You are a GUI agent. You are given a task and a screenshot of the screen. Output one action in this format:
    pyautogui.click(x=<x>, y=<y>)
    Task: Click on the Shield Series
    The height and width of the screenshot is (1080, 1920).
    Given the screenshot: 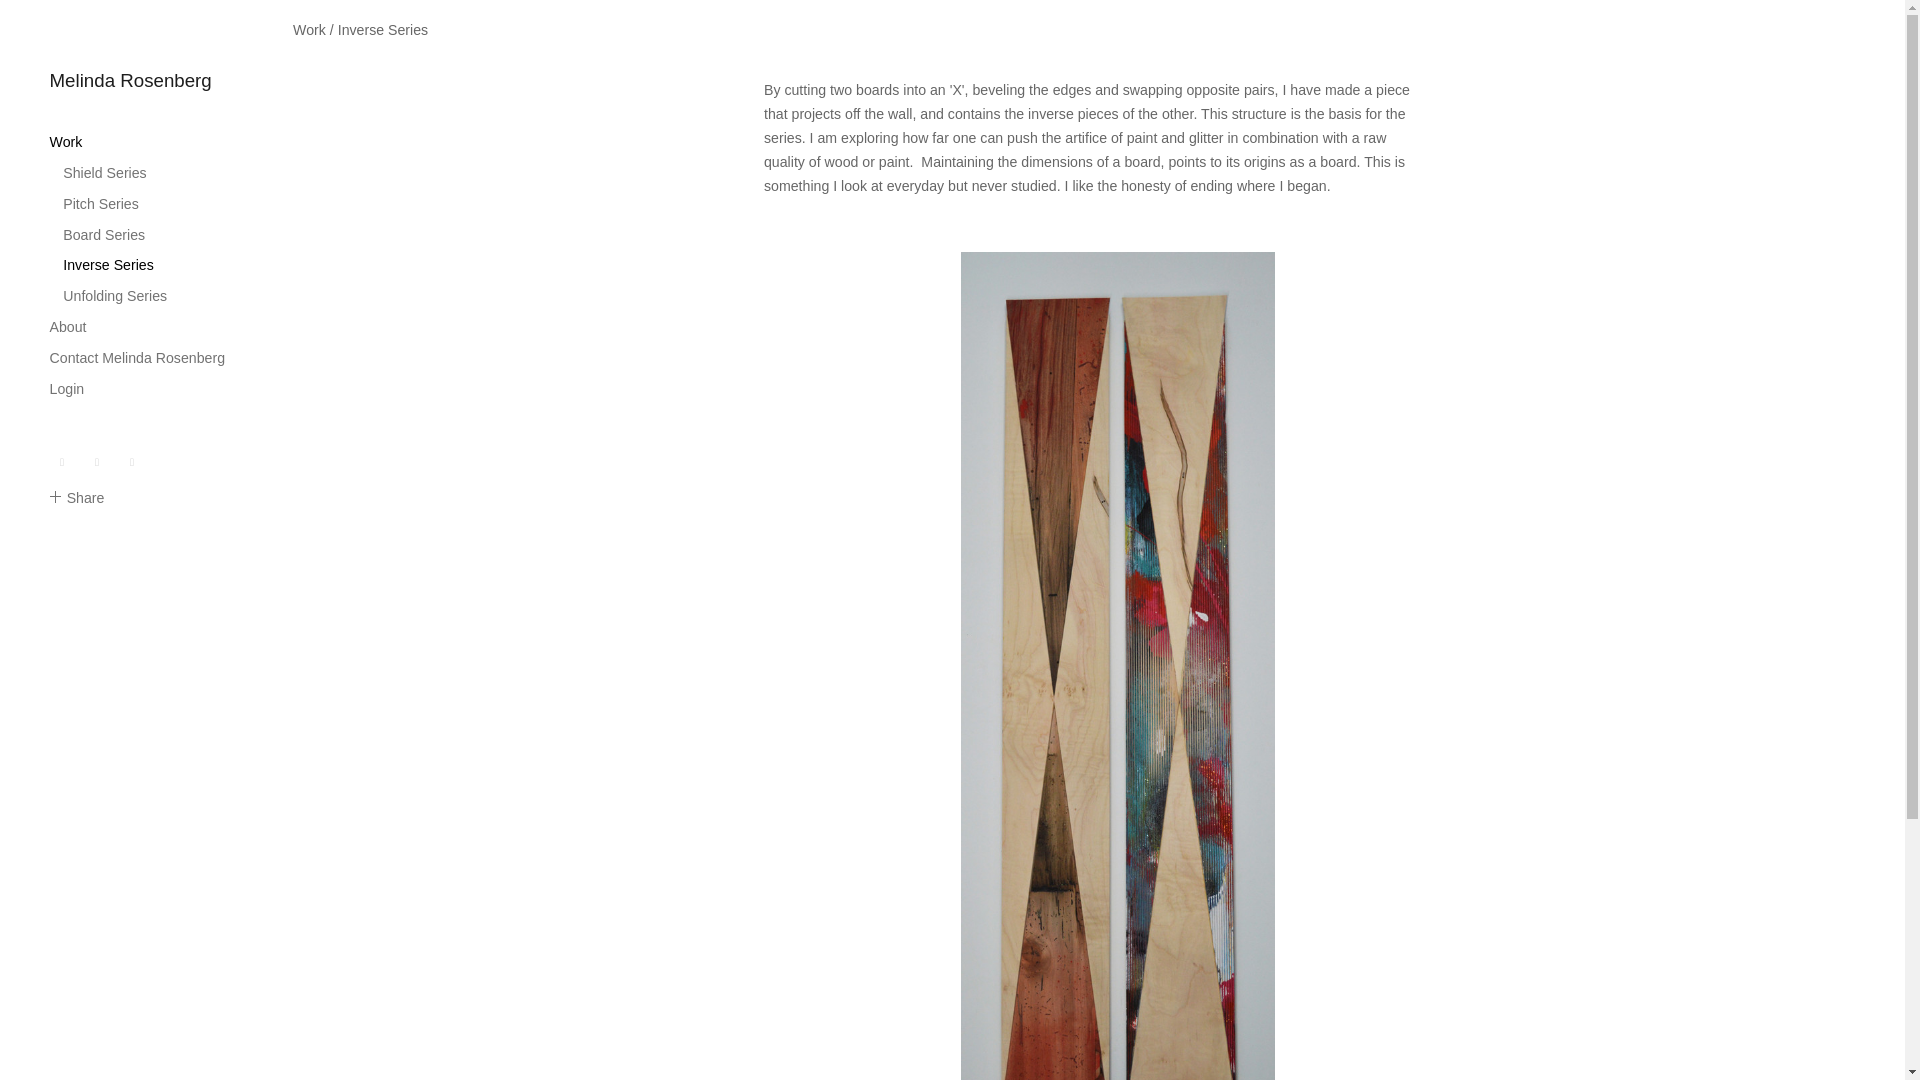 What is the action you would take?
    pyautogui.click(x=104, y=173)
    